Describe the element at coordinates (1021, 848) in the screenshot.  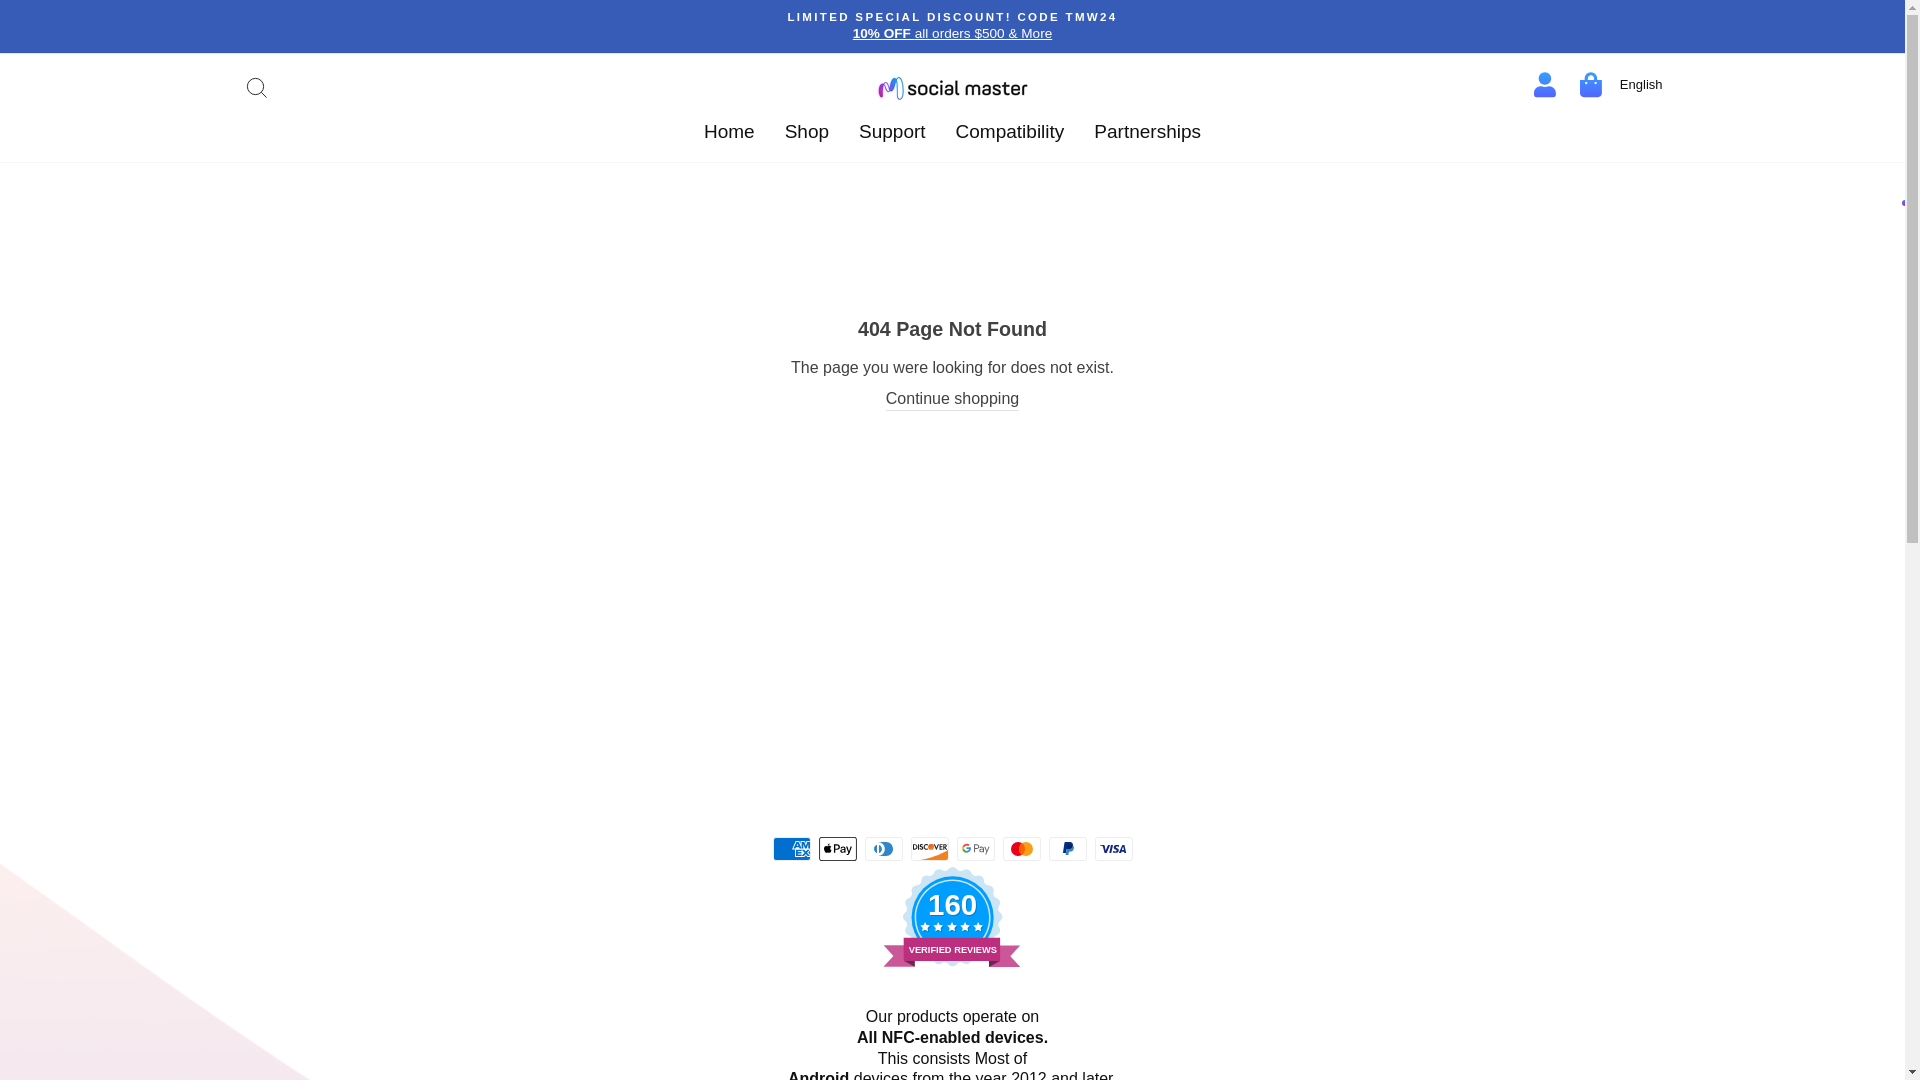
I see `Mastercard` at that location.